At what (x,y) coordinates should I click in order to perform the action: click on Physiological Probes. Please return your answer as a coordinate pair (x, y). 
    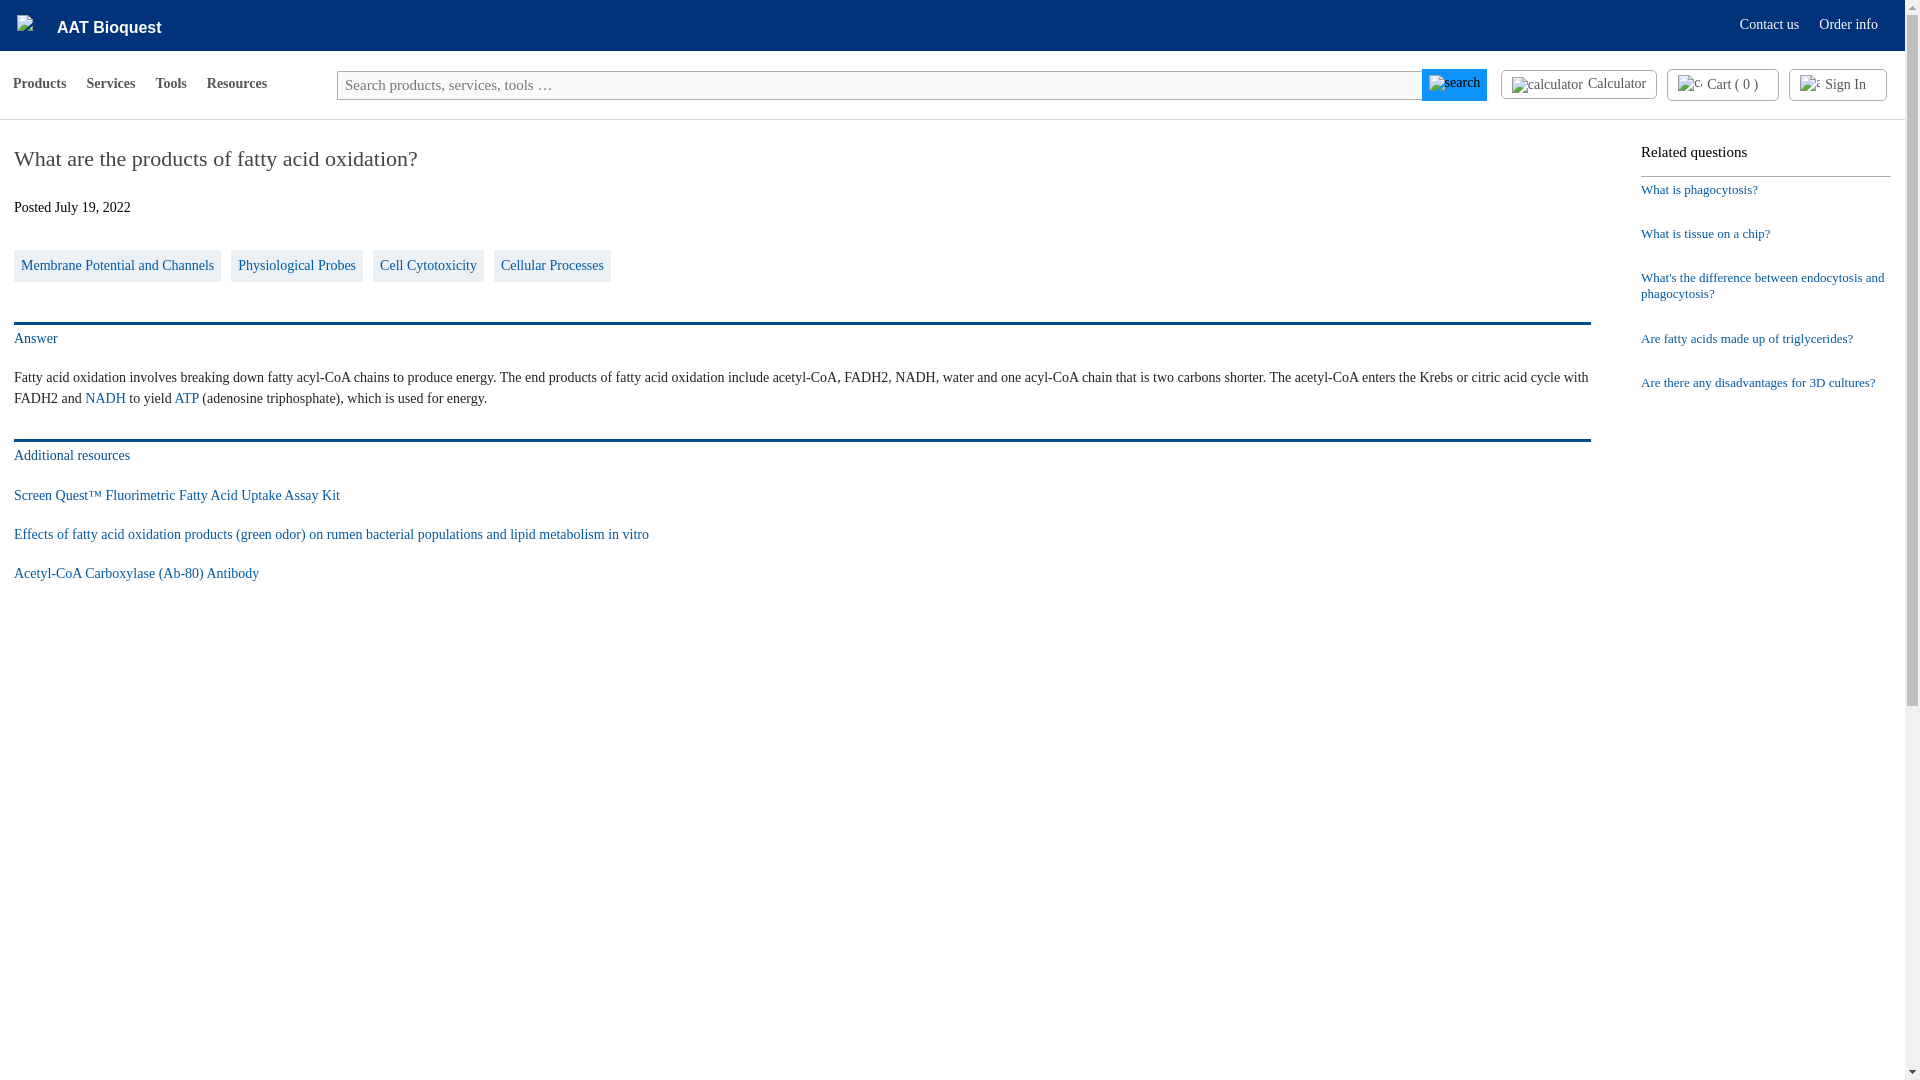
    Looking at the image, I should click on (296, 266).